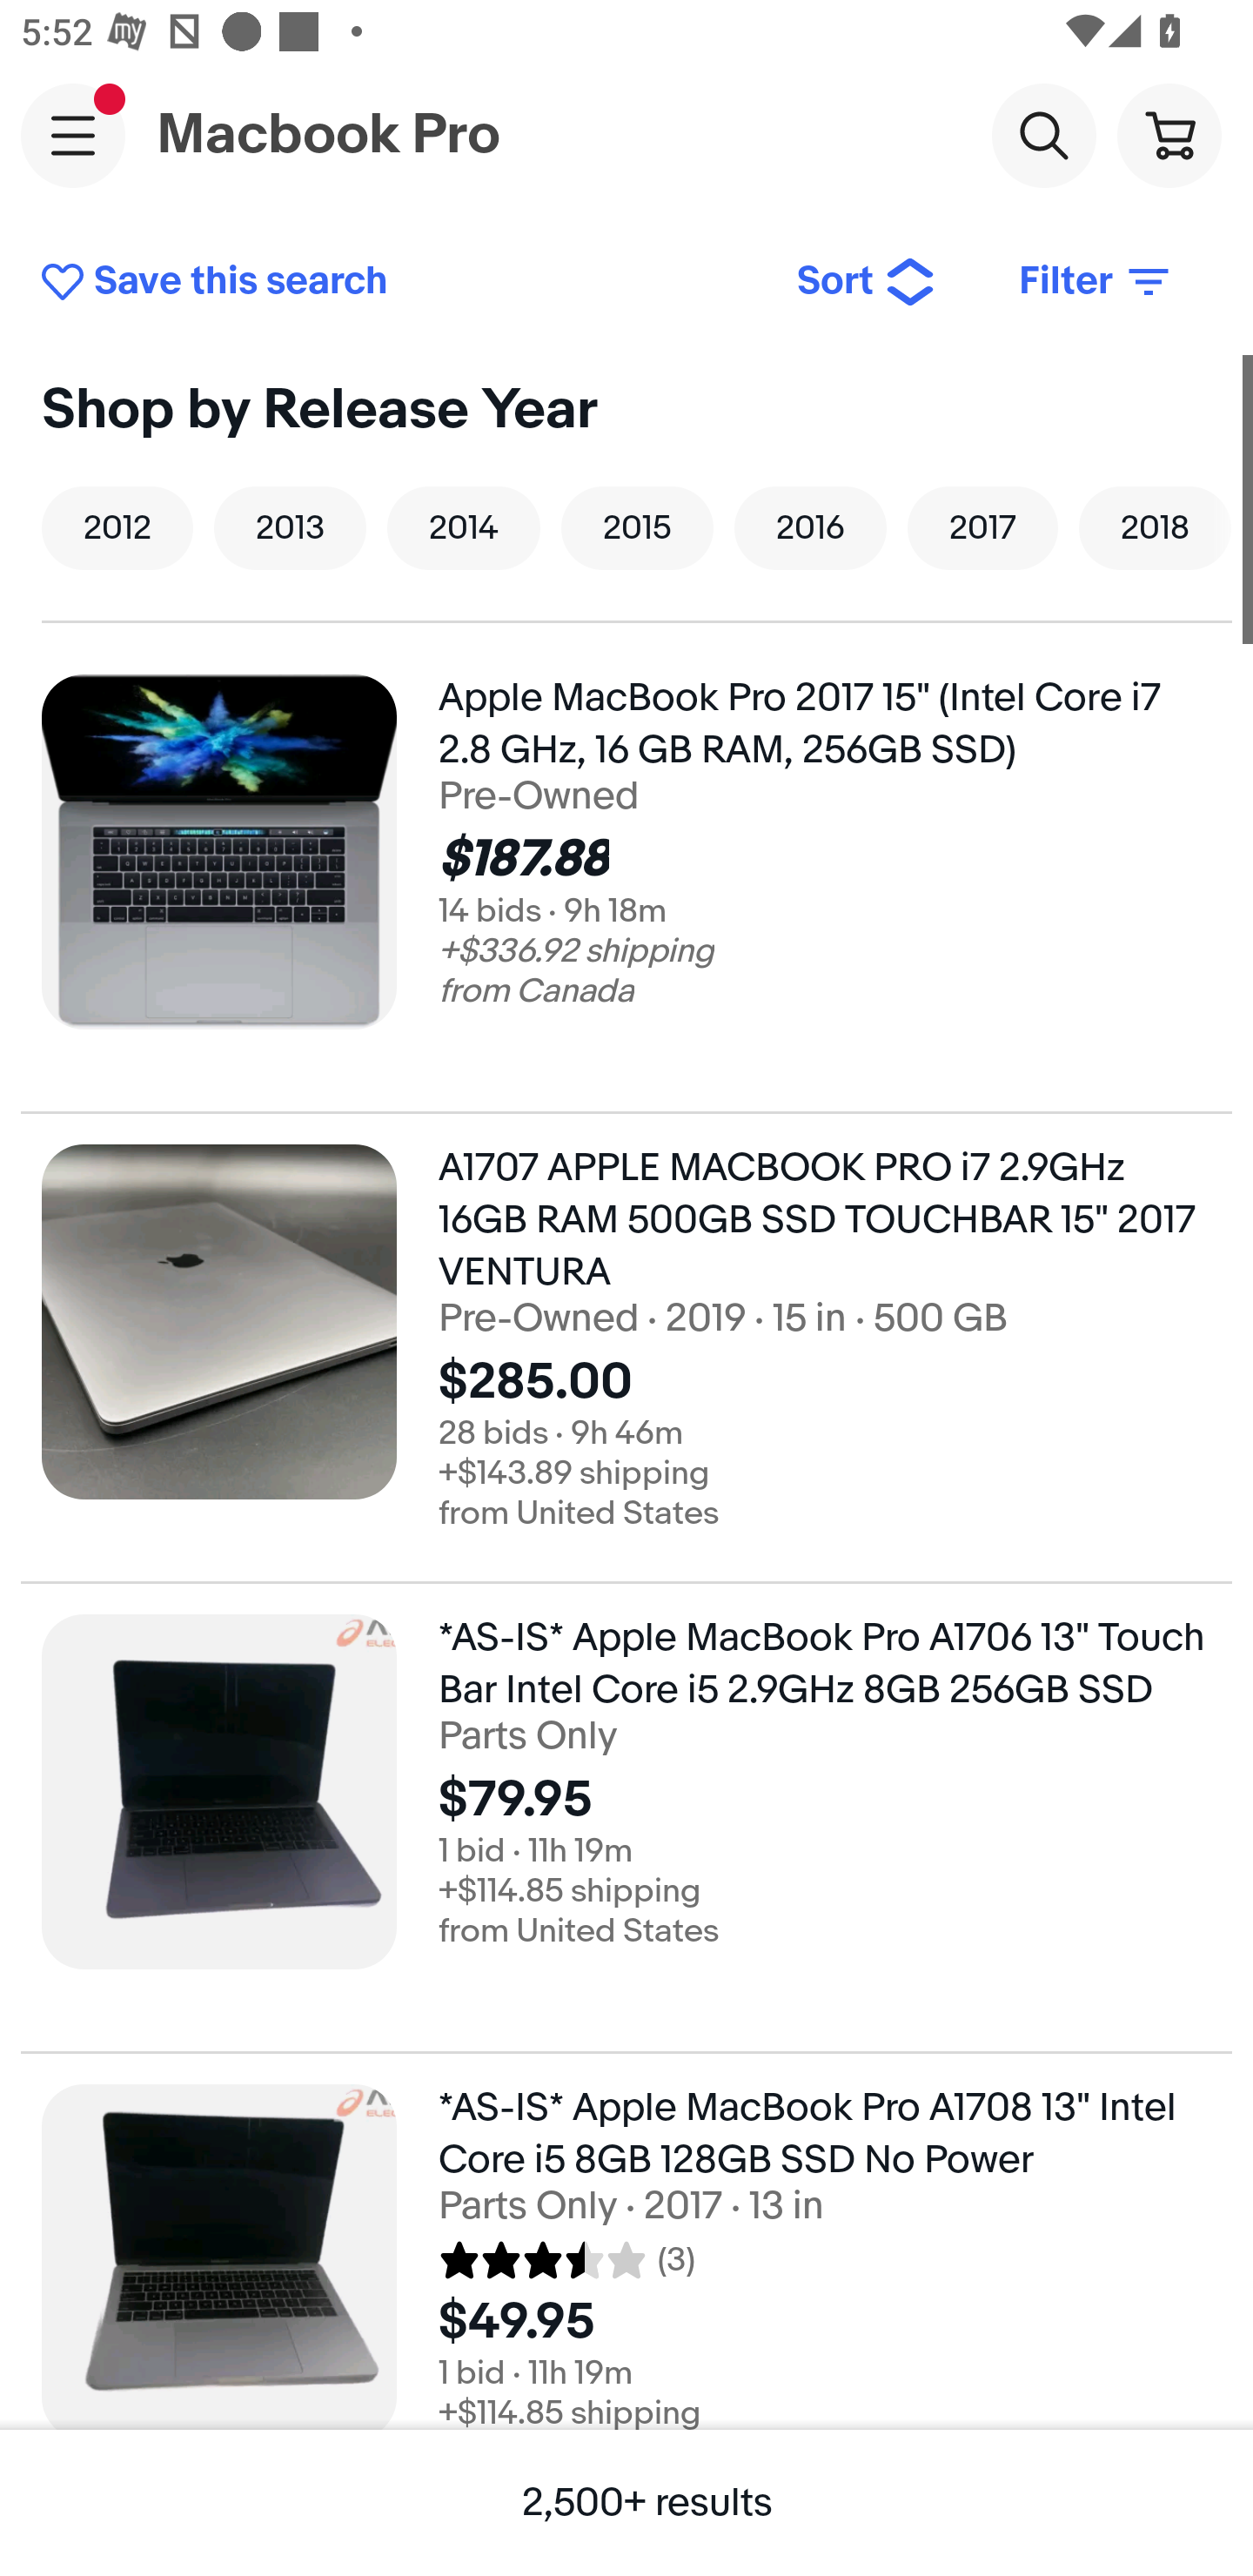  Describe the element at coordinates (1096, 282) in the screenshot. I see `Filter` at that location.